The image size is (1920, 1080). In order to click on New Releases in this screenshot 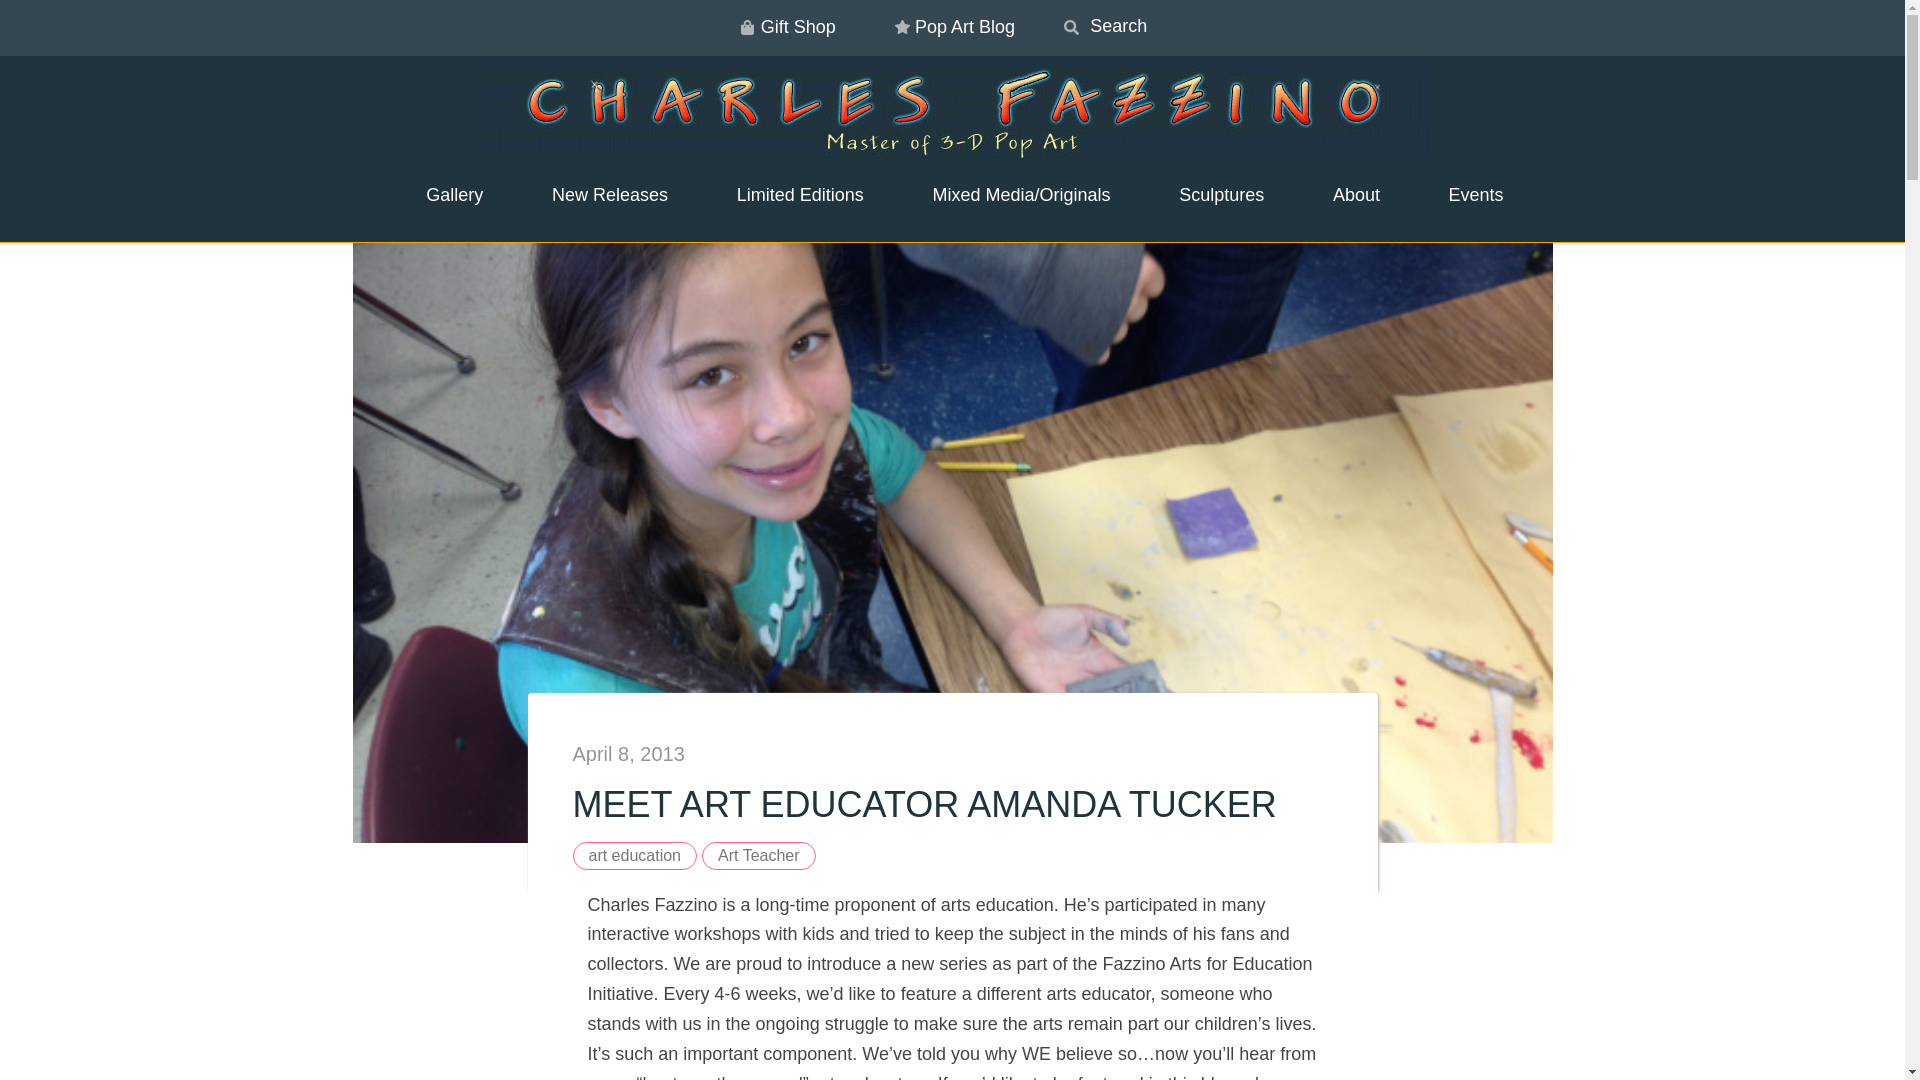, I will do `click(597, 196)`.